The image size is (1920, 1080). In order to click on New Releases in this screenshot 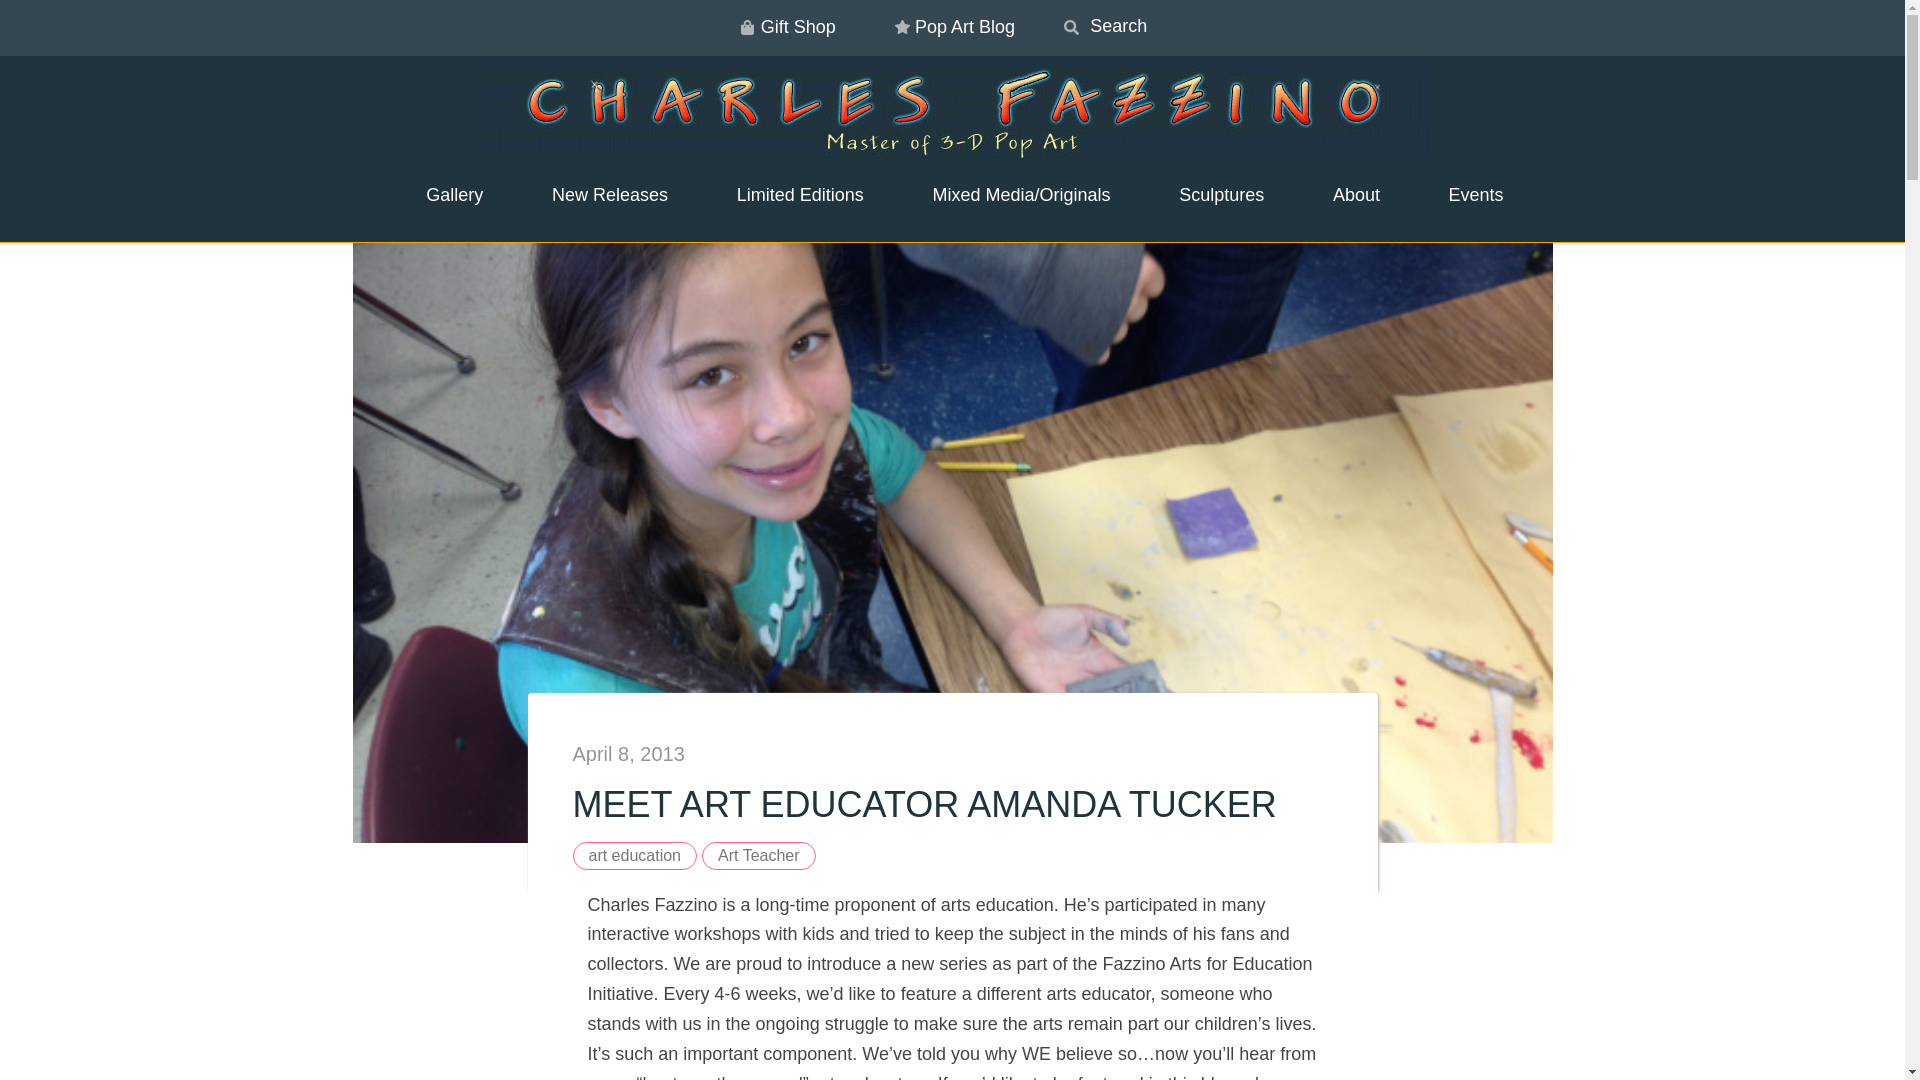, I will do `click(597, 196)`.